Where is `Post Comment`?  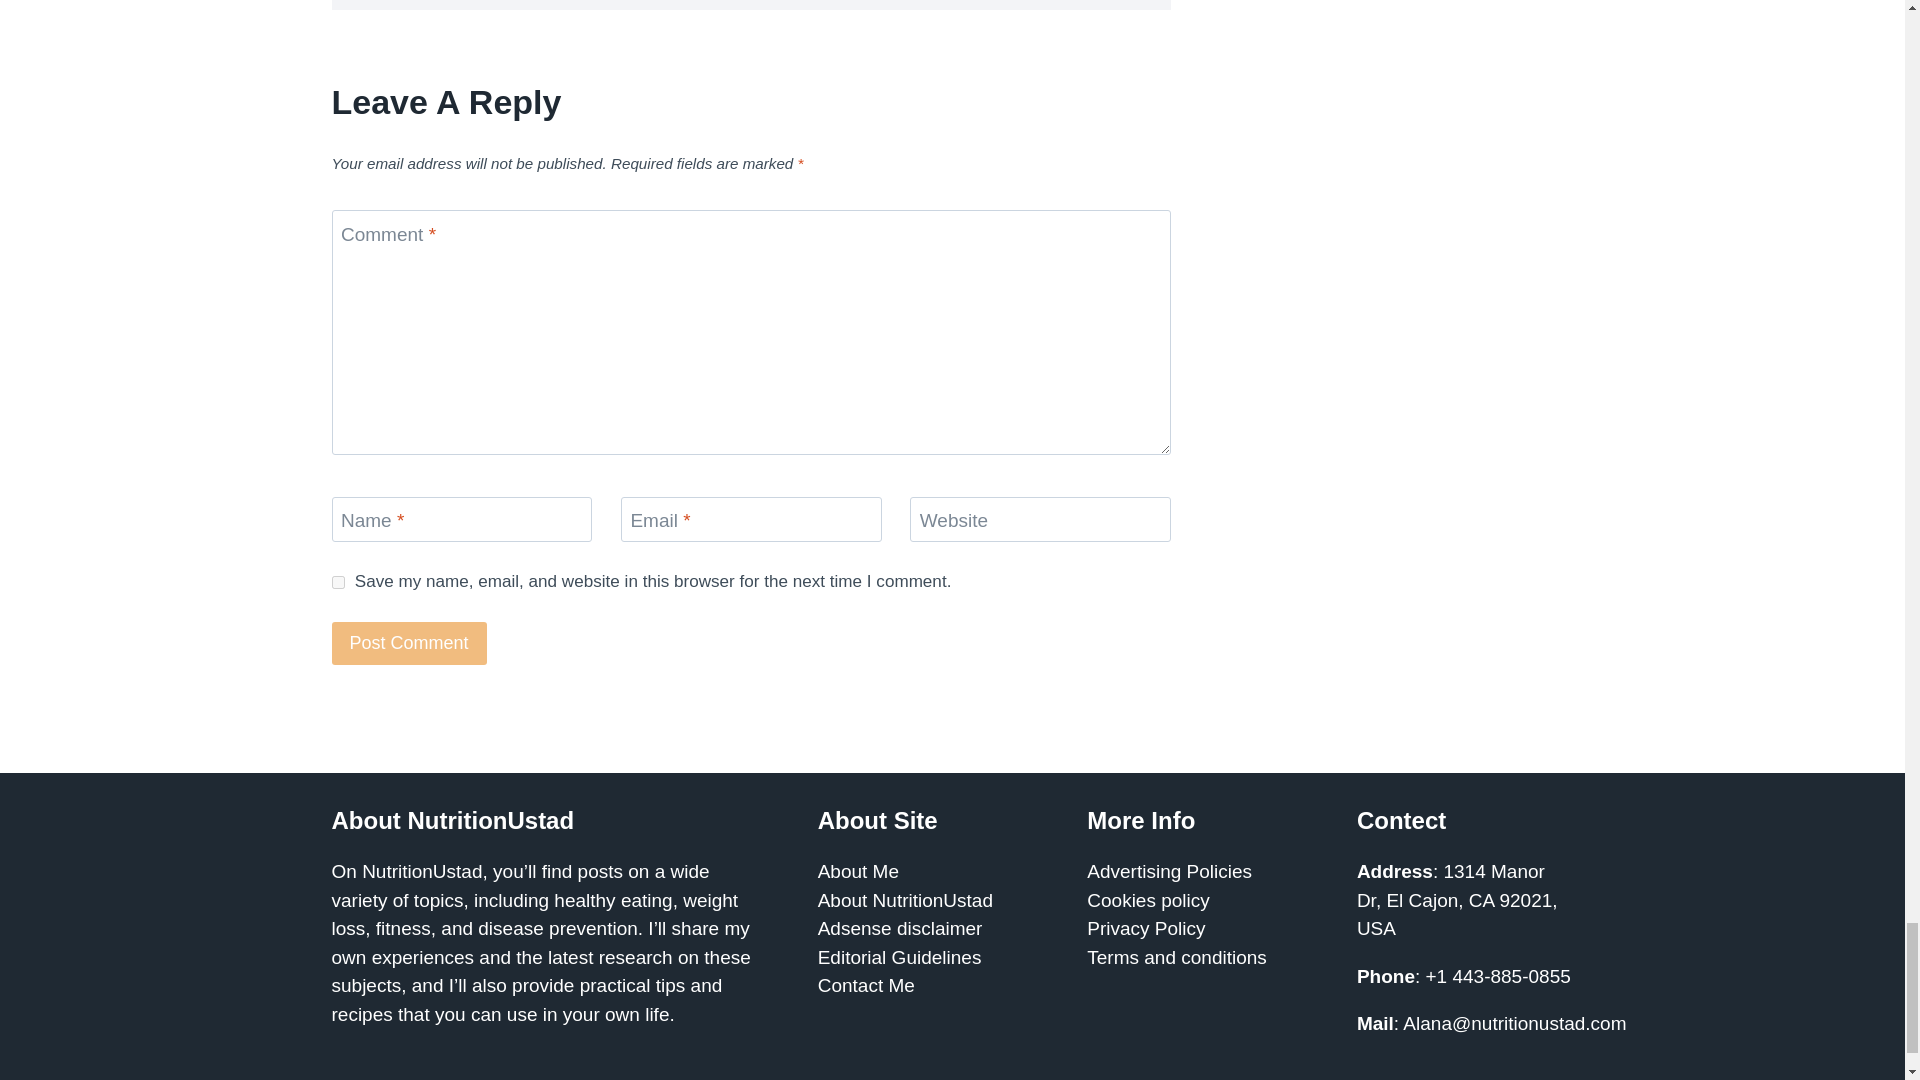
Post Comment is located at coordinates (410, 644).